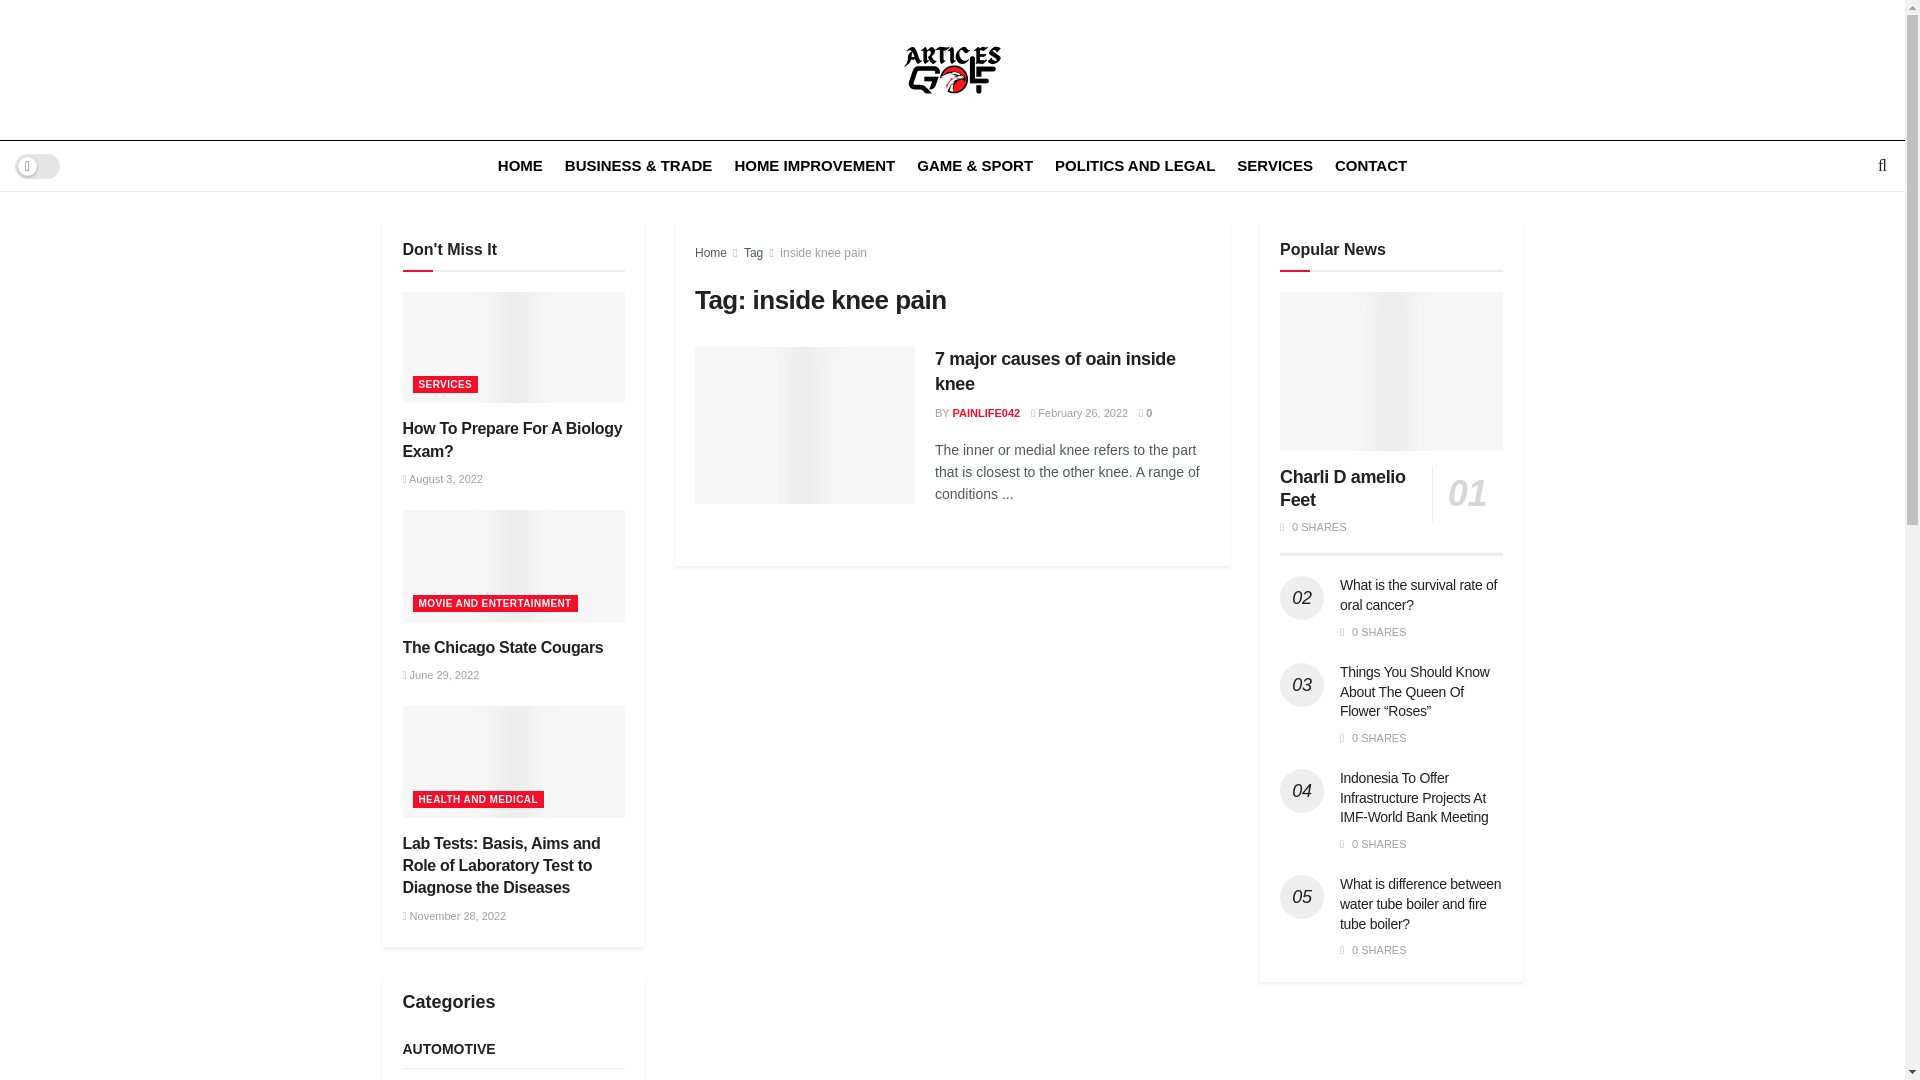 The image size is (1920, 1080). I want to click on SERVICES, so click(445, 384).